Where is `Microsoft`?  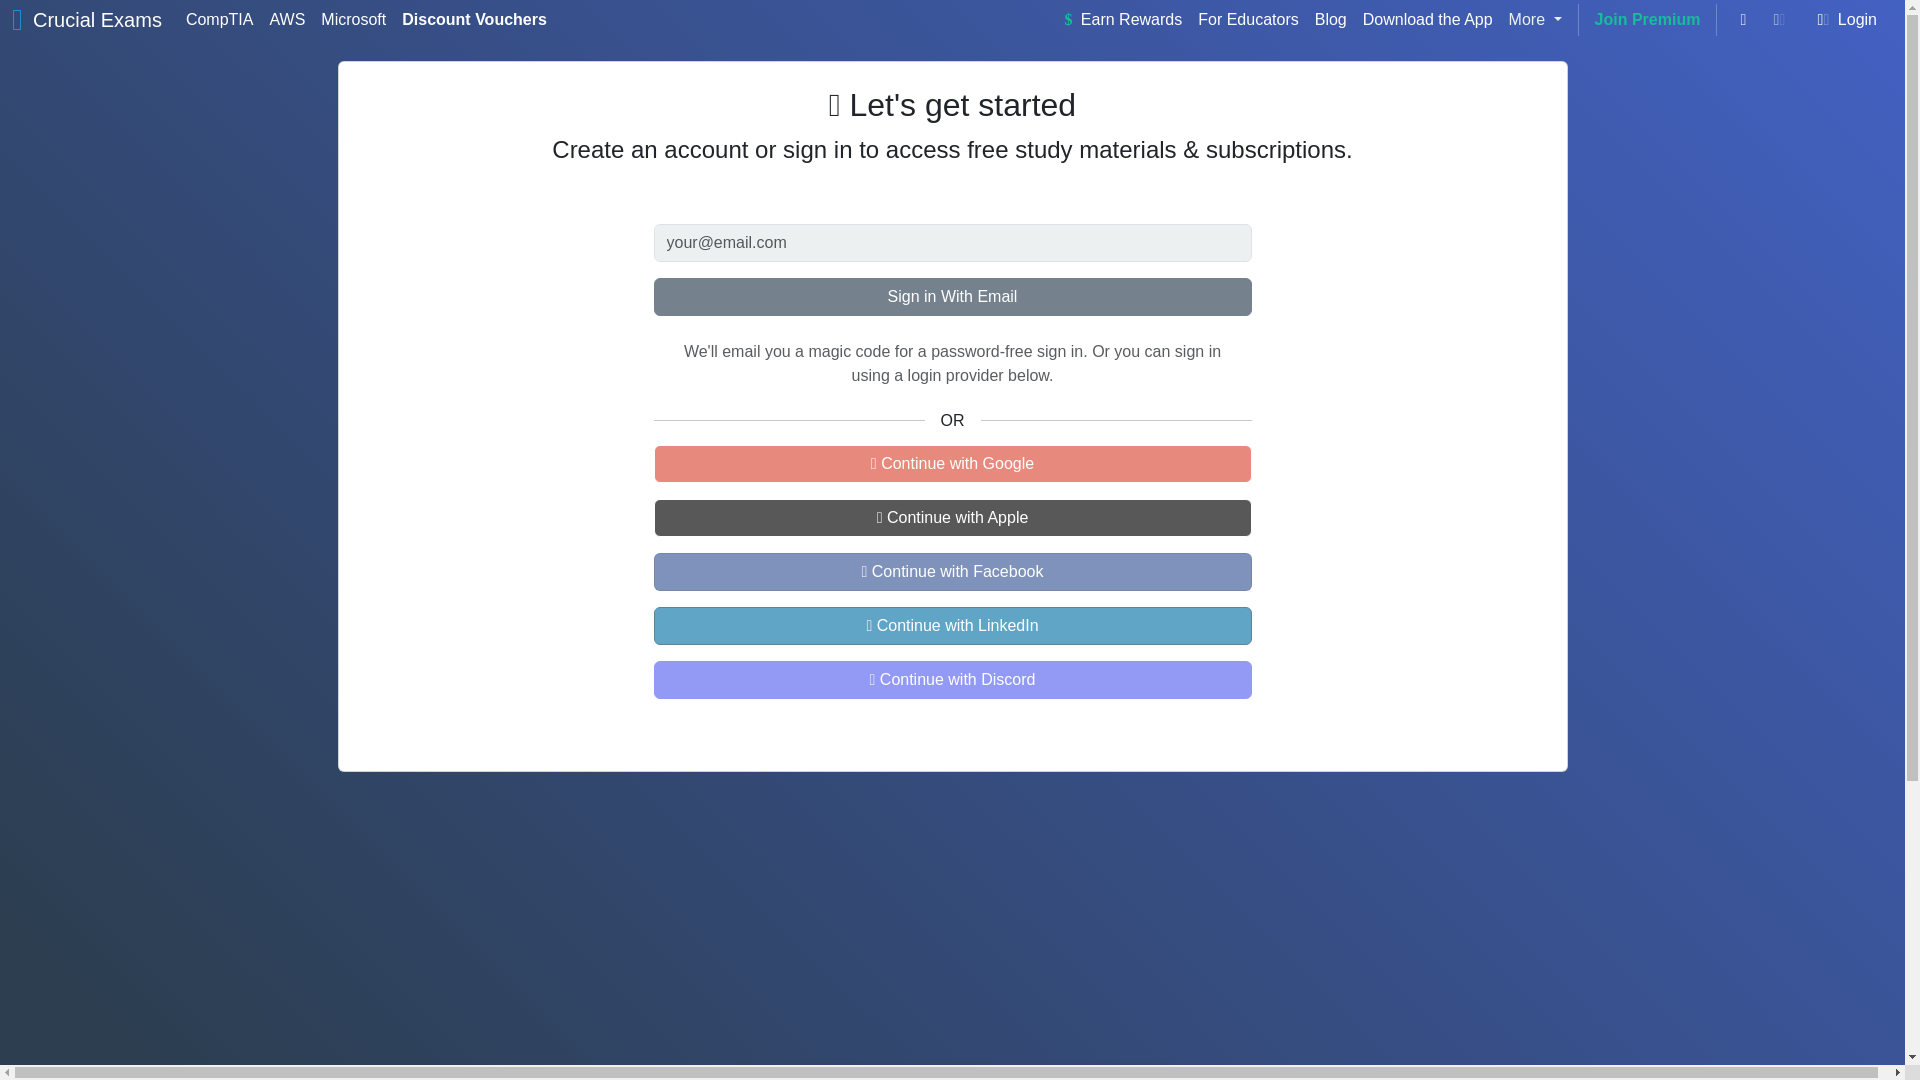 Microsoft is located at coordinates (352, 20).